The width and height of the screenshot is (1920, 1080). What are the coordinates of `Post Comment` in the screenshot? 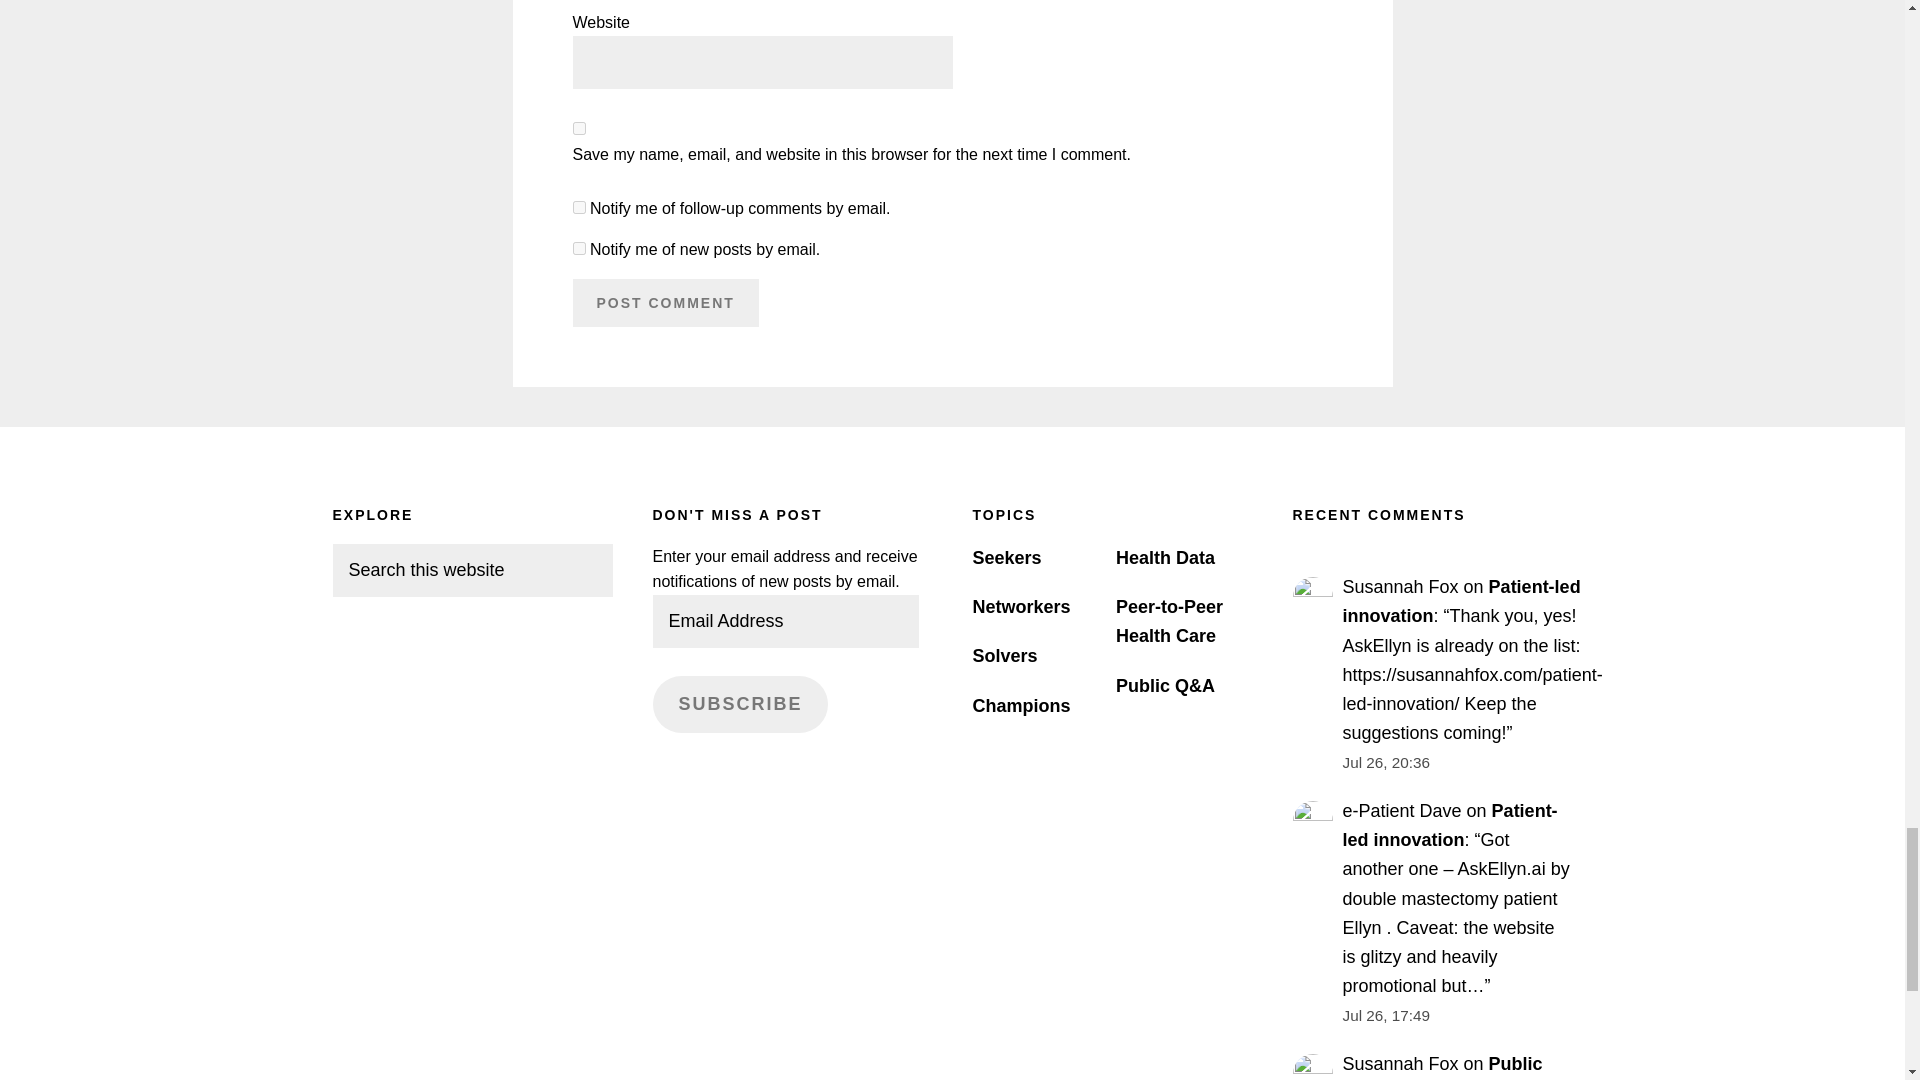 It's located at (665, 302).